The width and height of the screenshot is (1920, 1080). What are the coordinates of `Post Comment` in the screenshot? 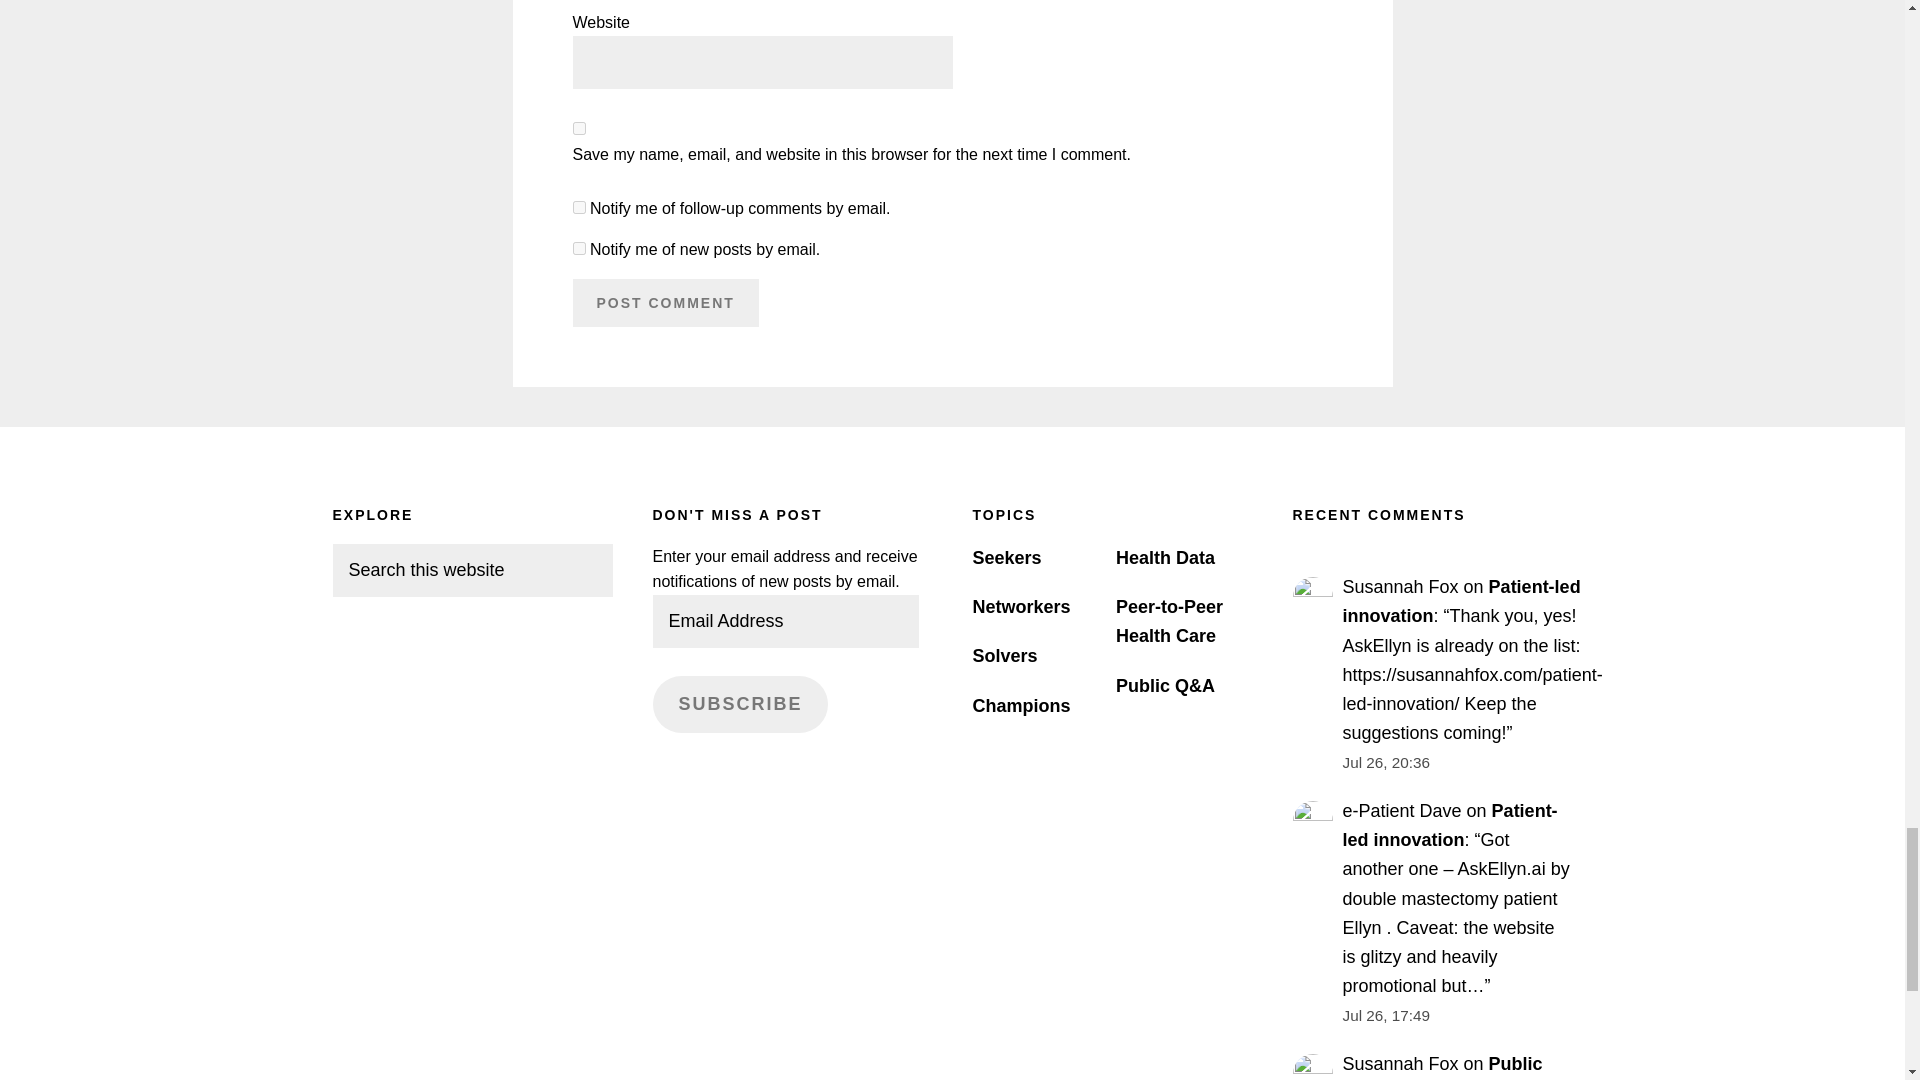 It's located at (665, 302).